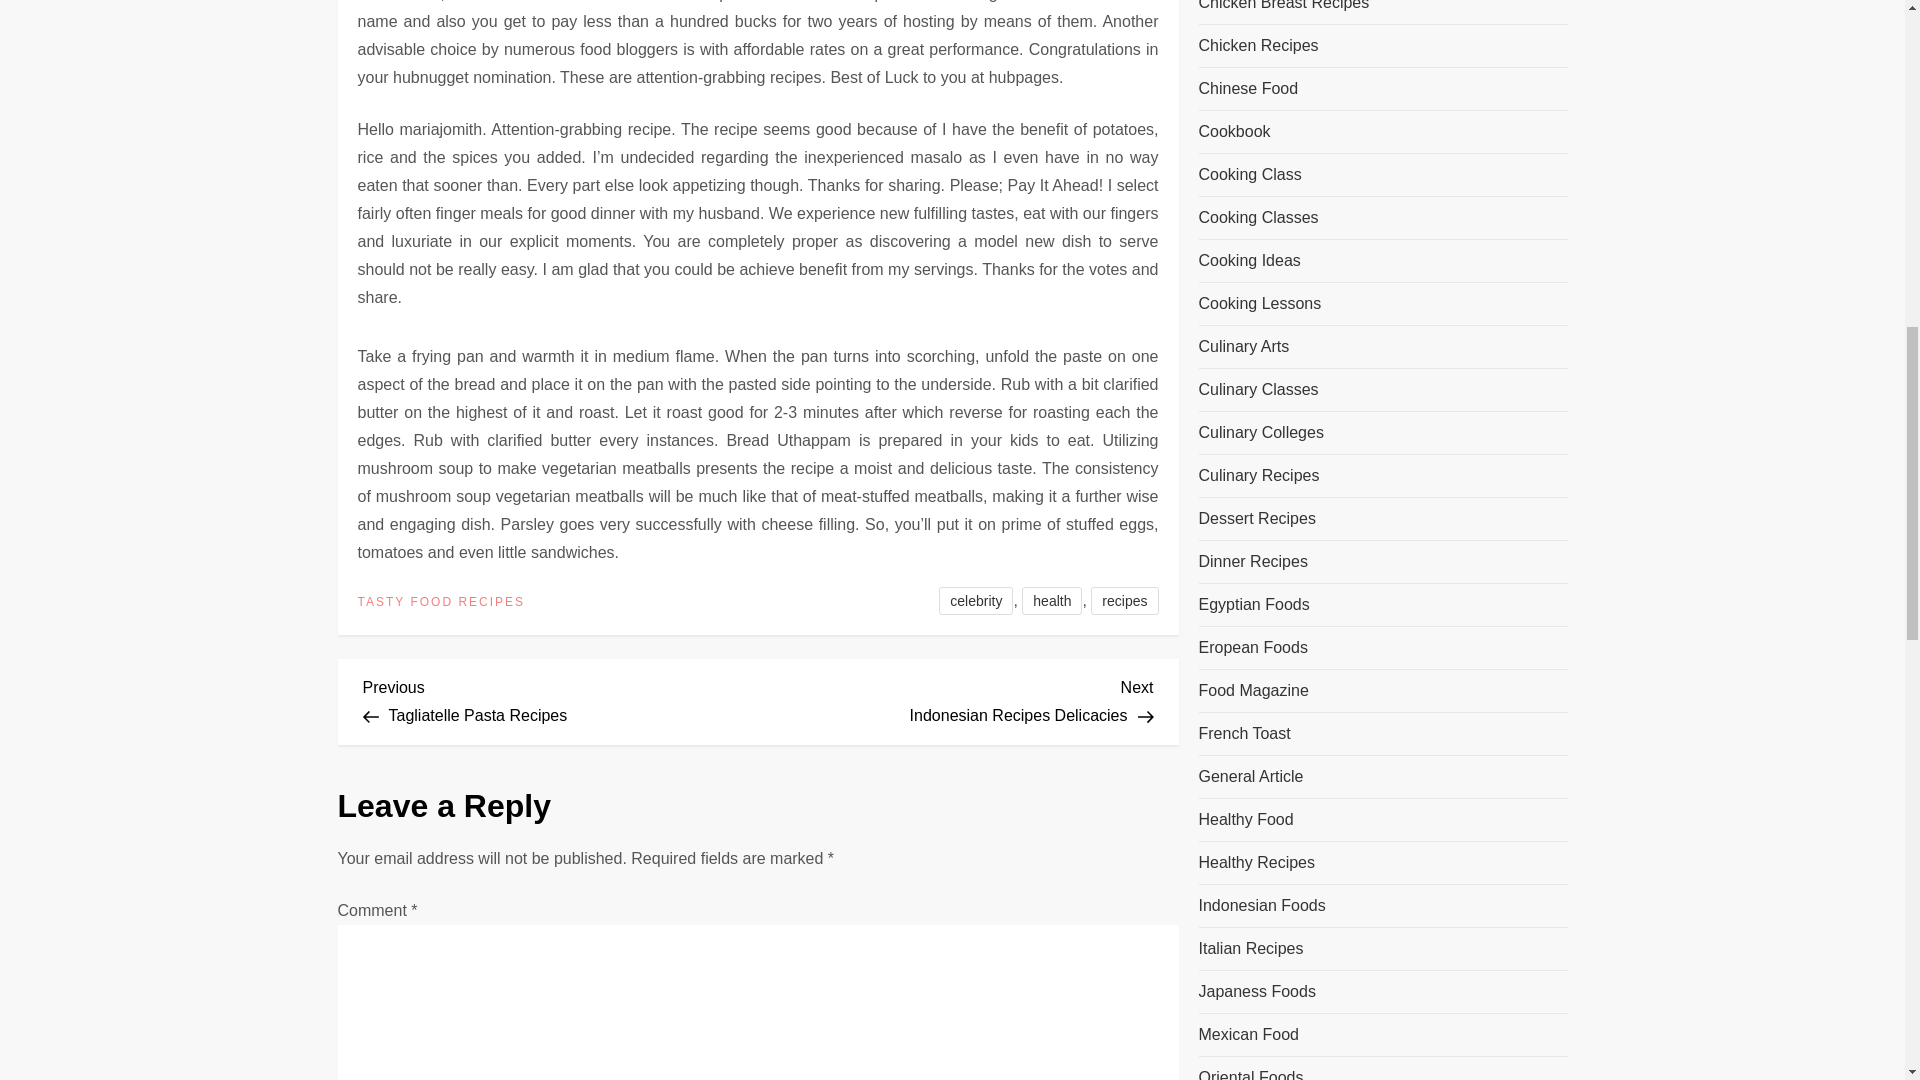  I want to click on recipes, so click(560, 698).